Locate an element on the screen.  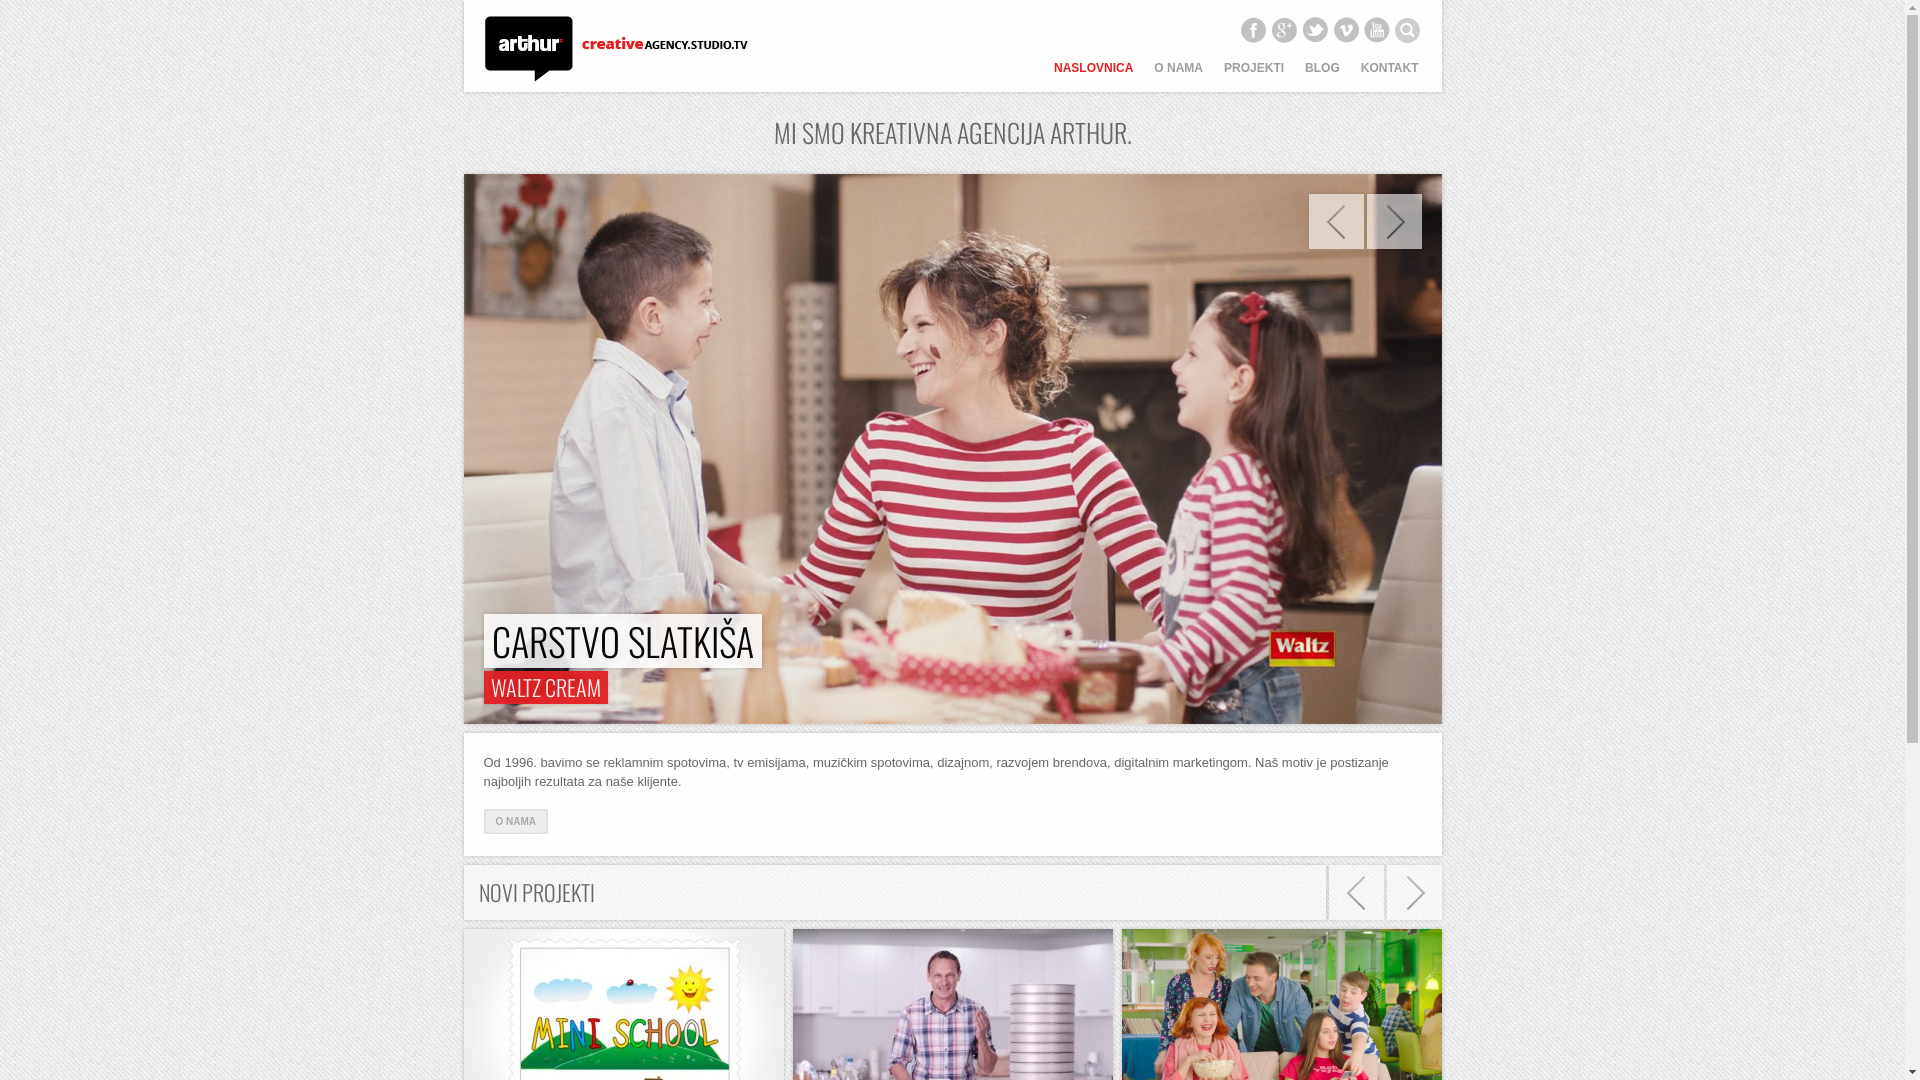
Next is located at coordinates (1394, 222).